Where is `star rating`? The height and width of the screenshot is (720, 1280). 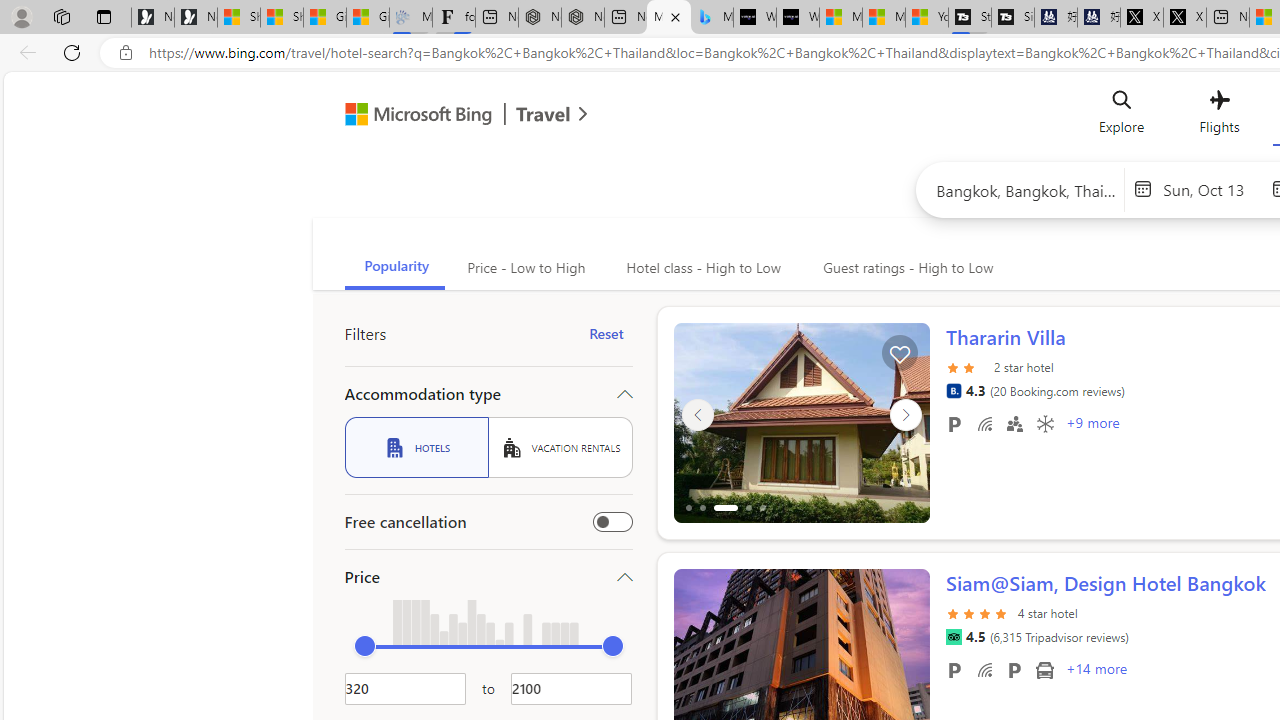 star rating is located at coordinates (978, 612).